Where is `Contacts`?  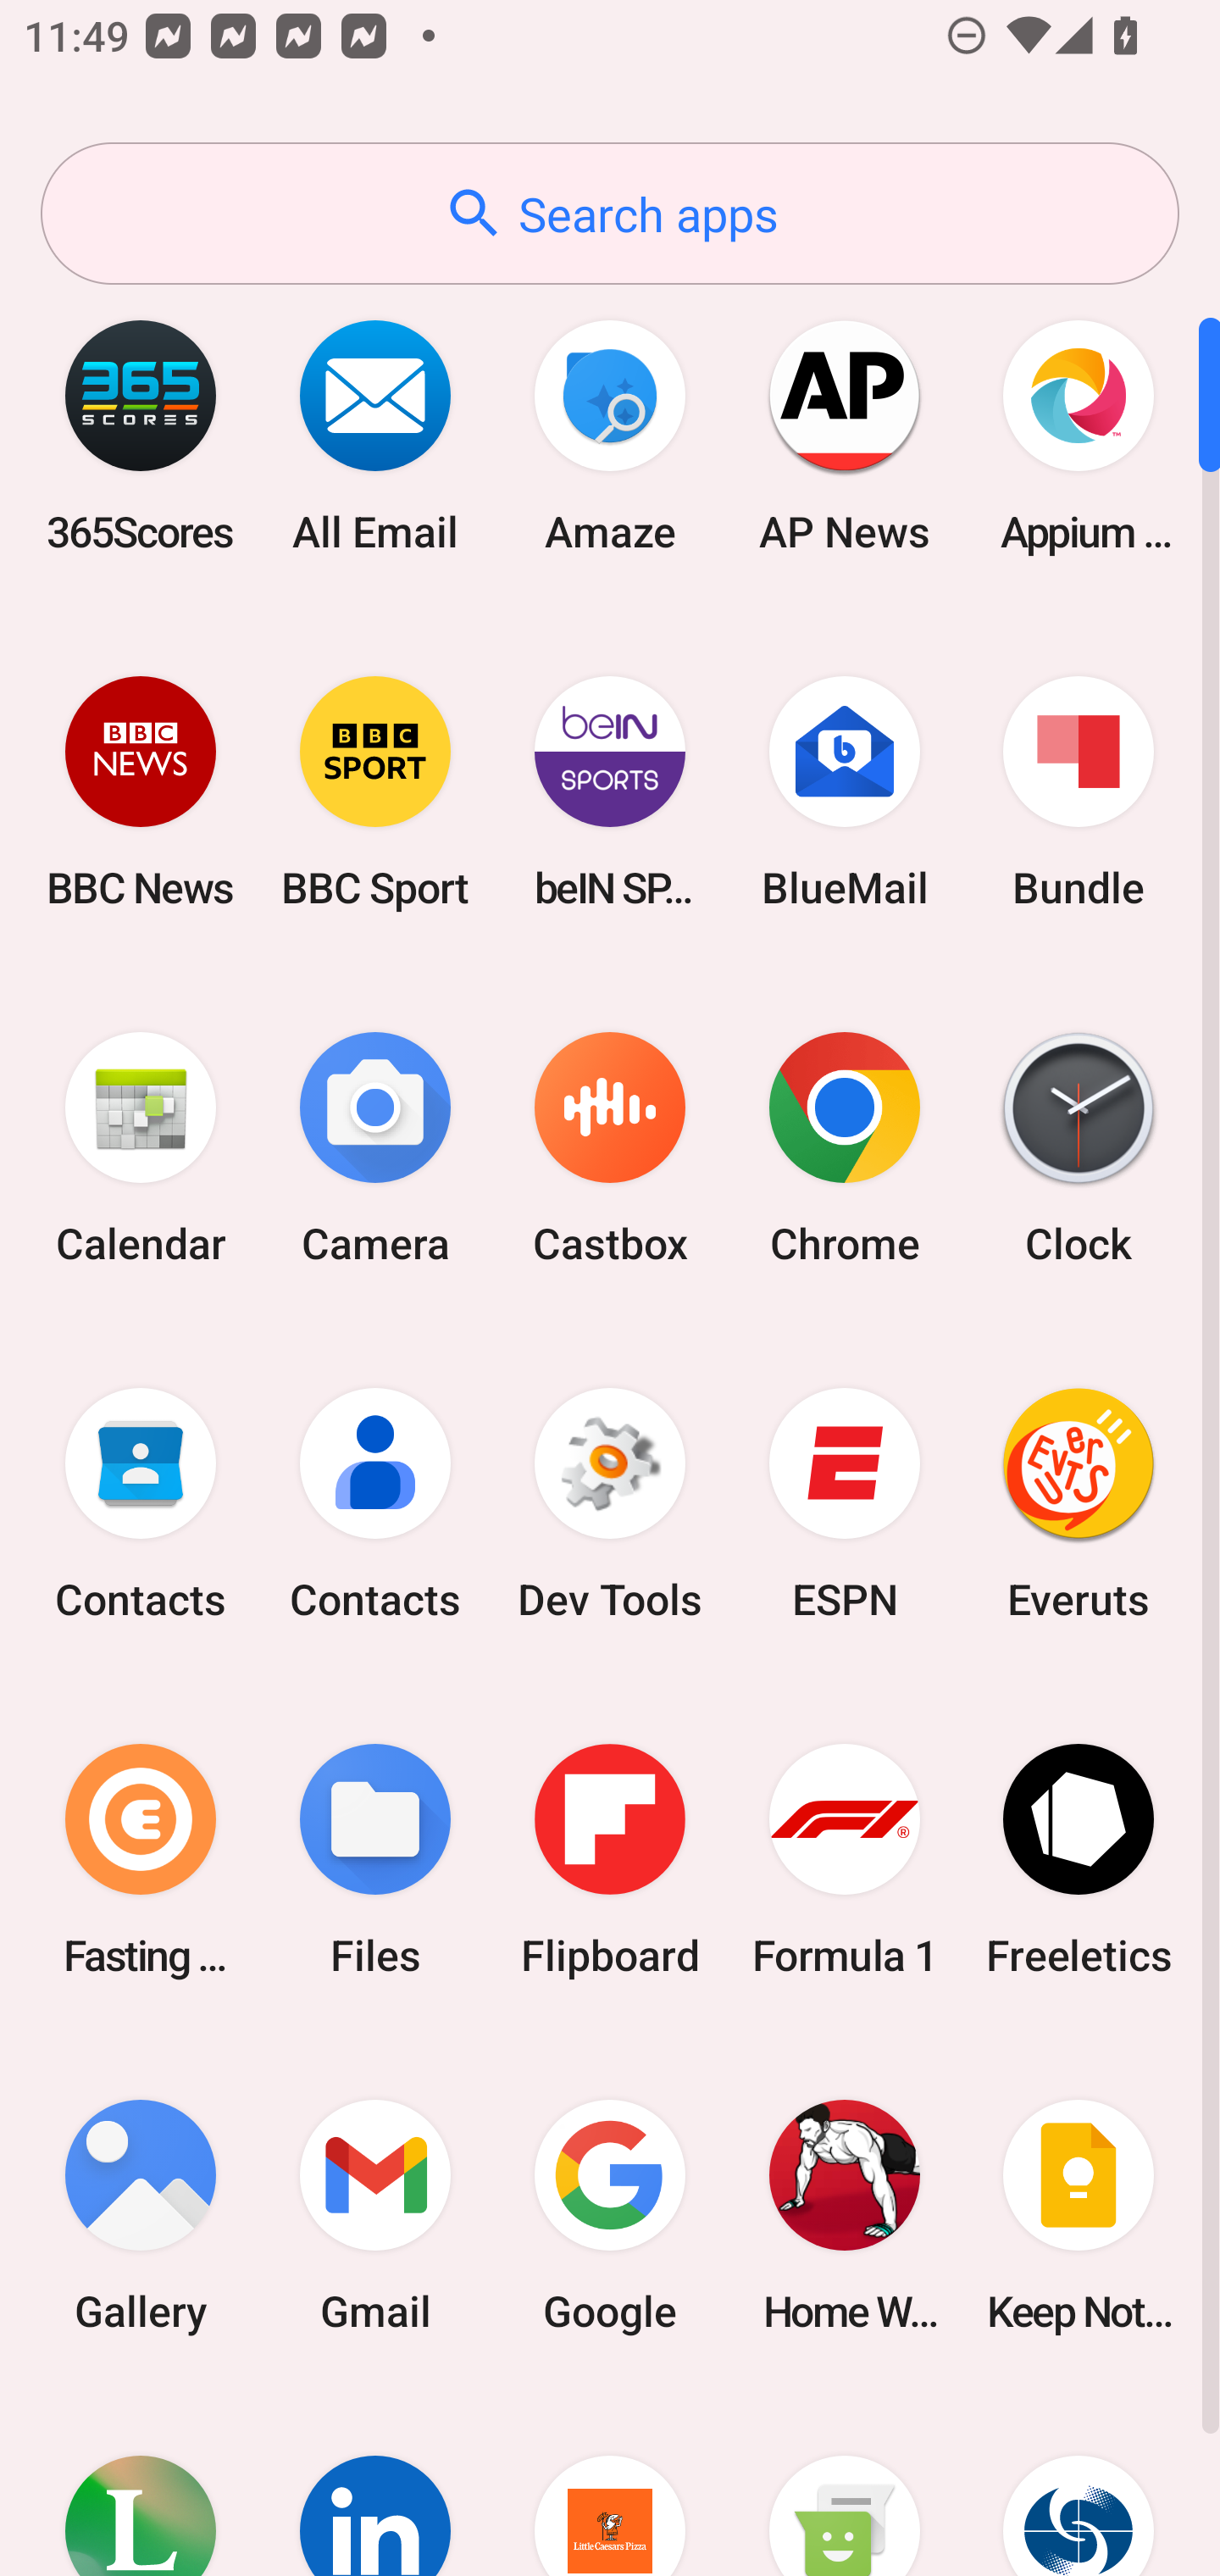
Contacts is located at coordinates (375, 1504).